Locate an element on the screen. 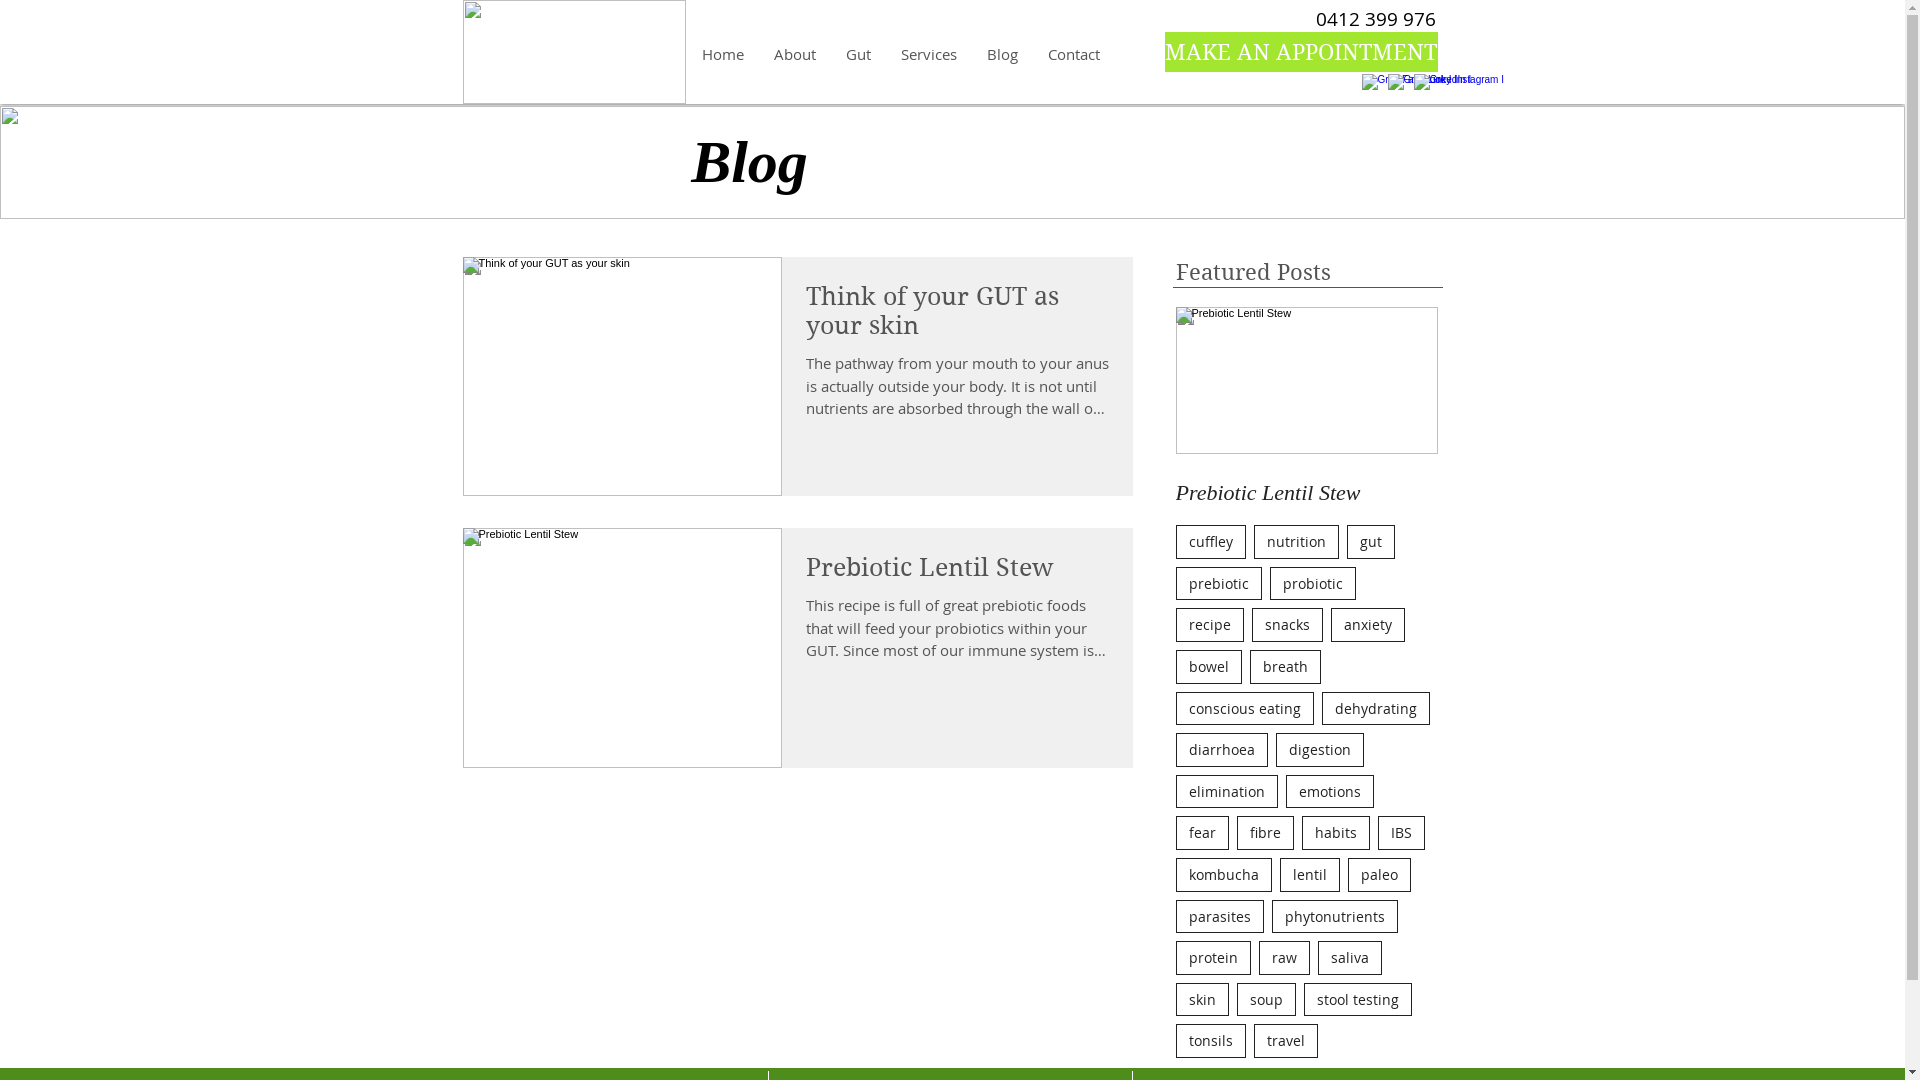 This screenshot has height=1080, width=1920. Prebiotic Lentil Stew is located at coordinates (1307, 493).